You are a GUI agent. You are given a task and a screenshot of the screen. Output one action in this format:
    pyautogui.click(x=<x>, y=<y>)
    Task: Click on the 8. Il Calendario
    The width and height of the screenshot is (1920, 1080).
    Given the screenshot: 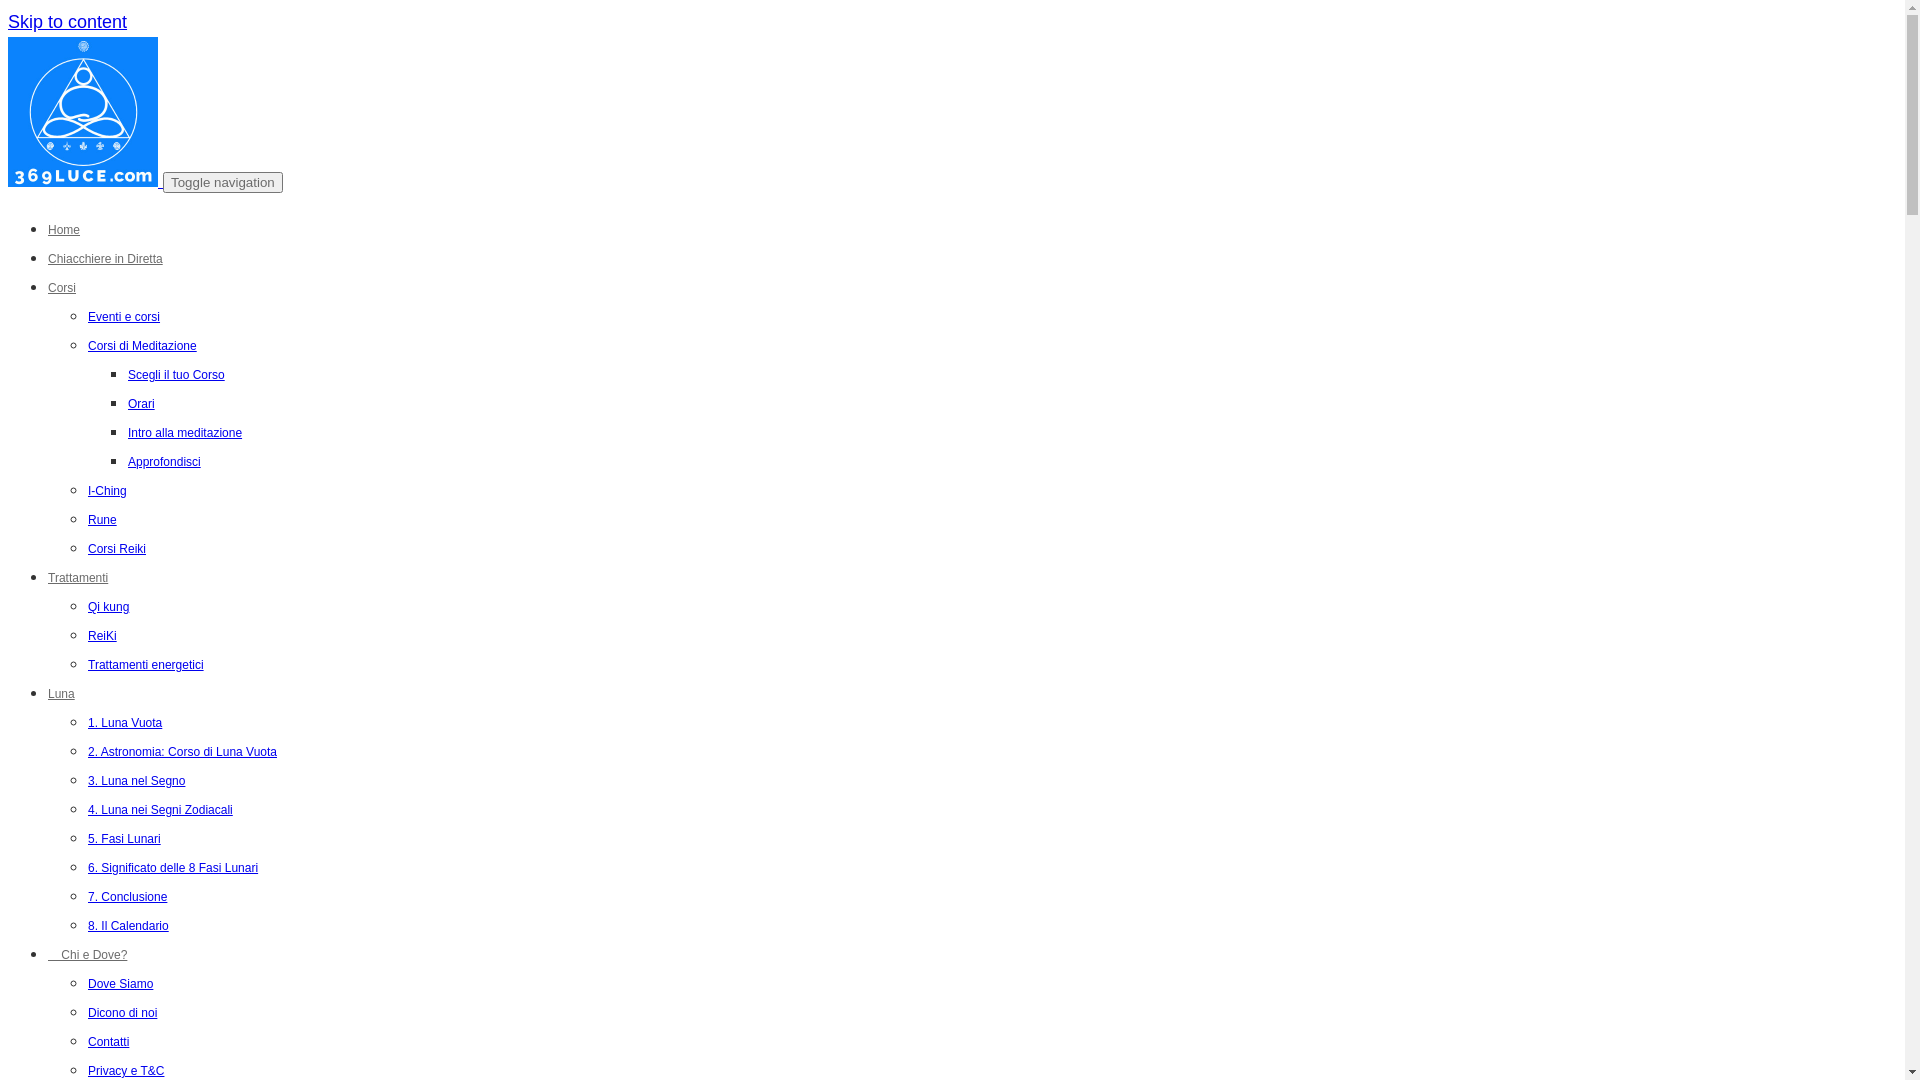 What is the action you would take?
    pyautogui.click(x=128, y=926)
    